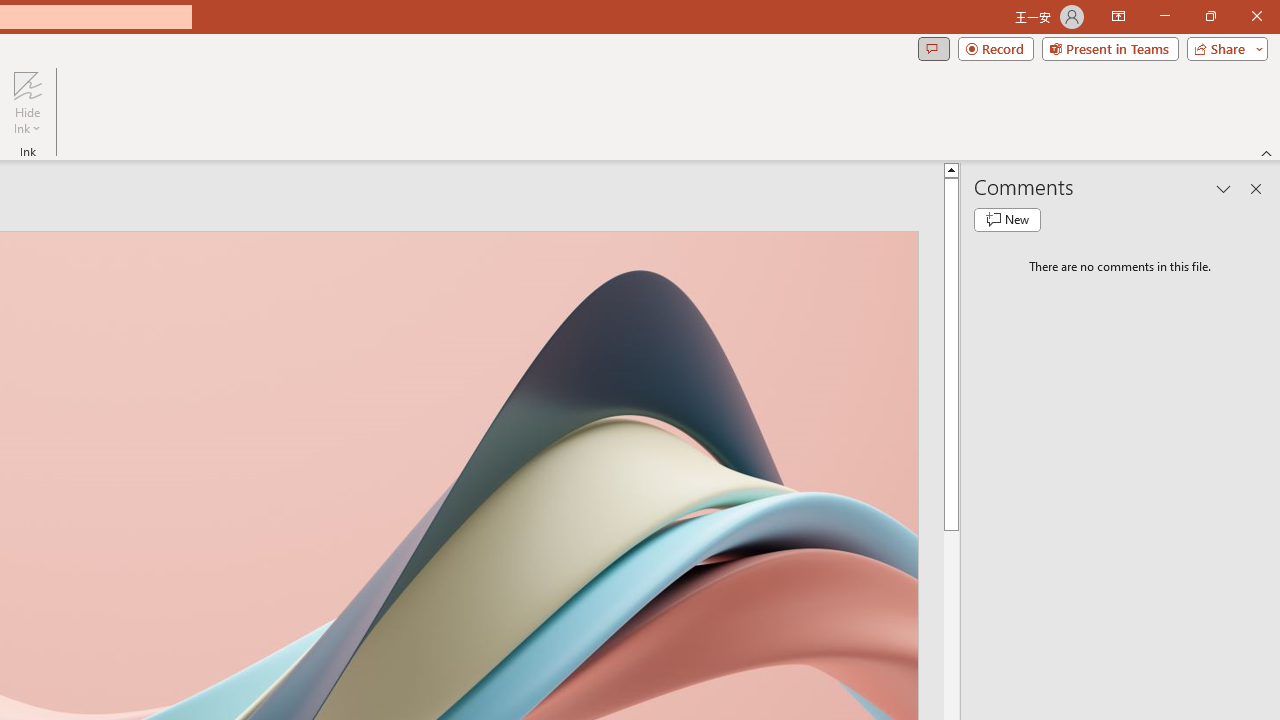 The image size is (1280, 720). What do you see at coordinates (1007, 220) in the screenshot?
I see `New comment` at bounding box center [1007, 220].